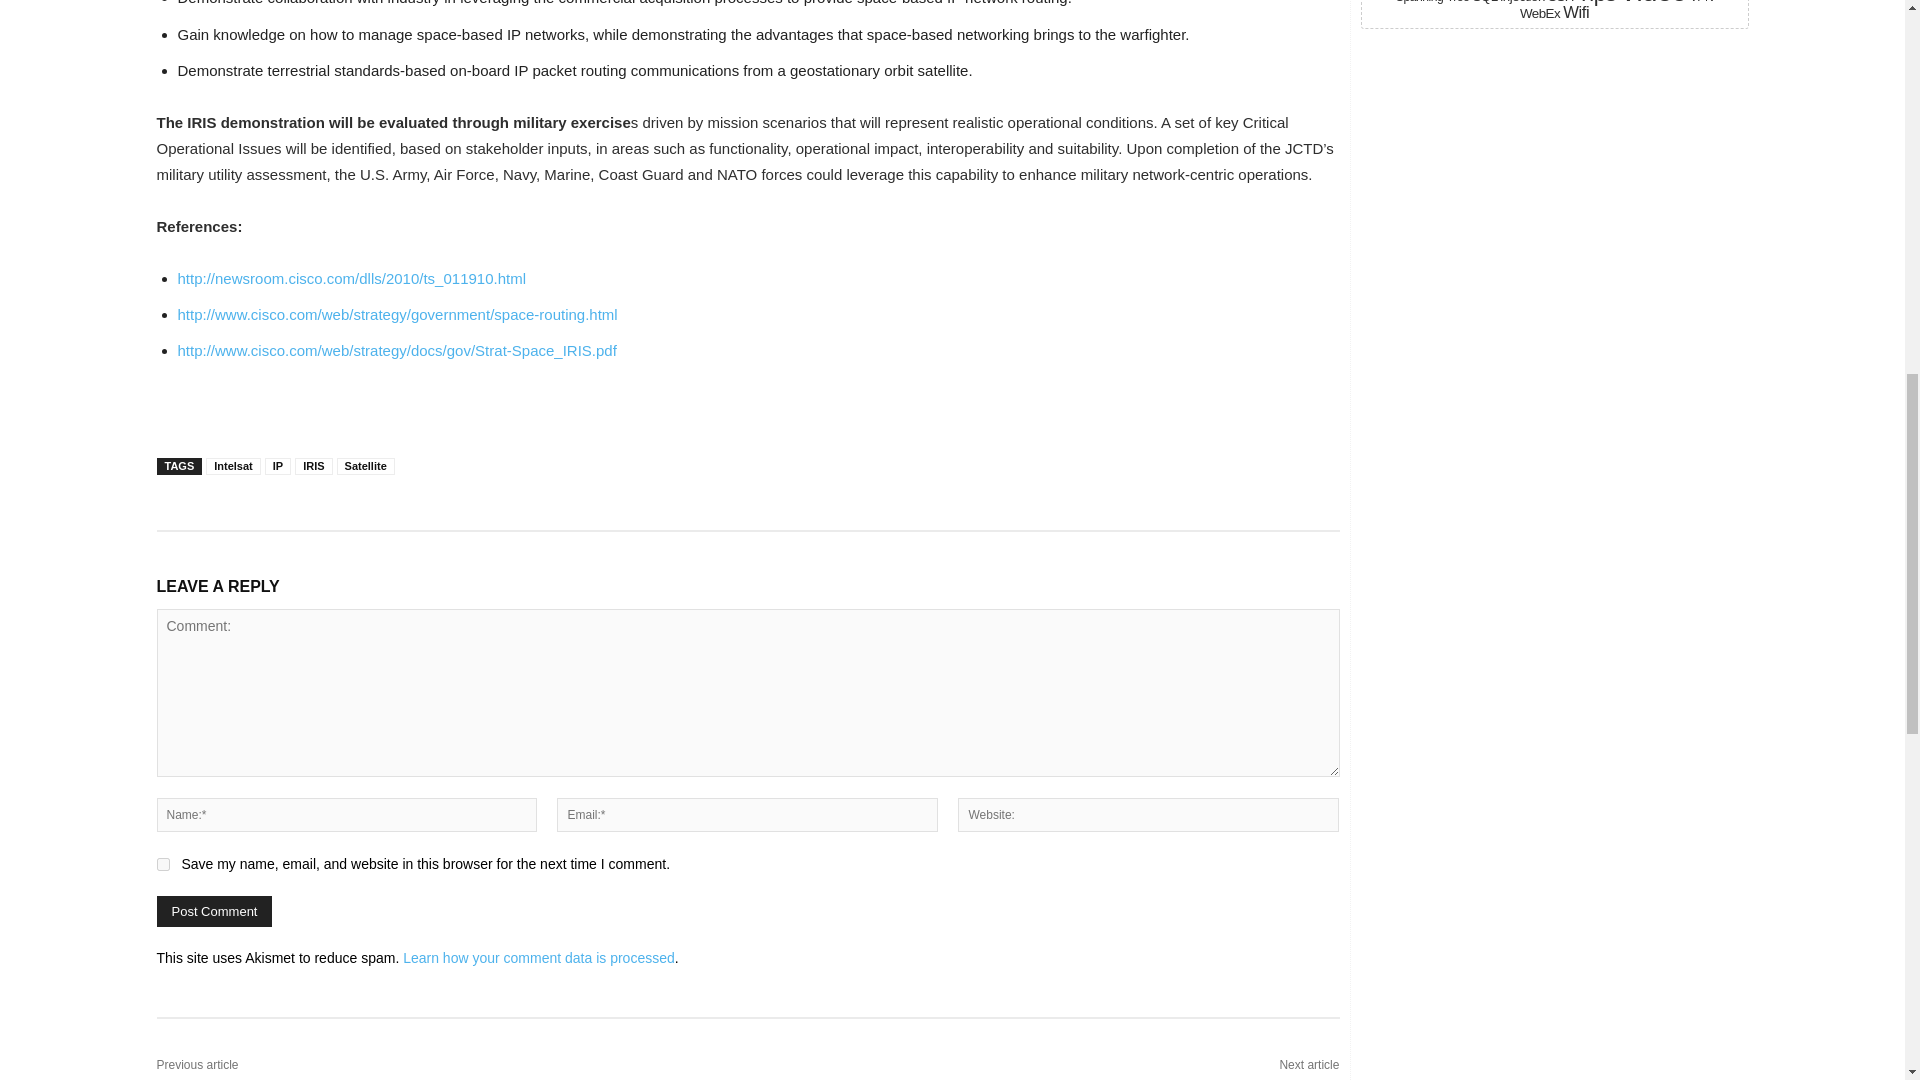  What do you see at coordinates (539, 958) in the screenshot?
I see `Learn how your comment data is processed` at bounding box center [539, 958].